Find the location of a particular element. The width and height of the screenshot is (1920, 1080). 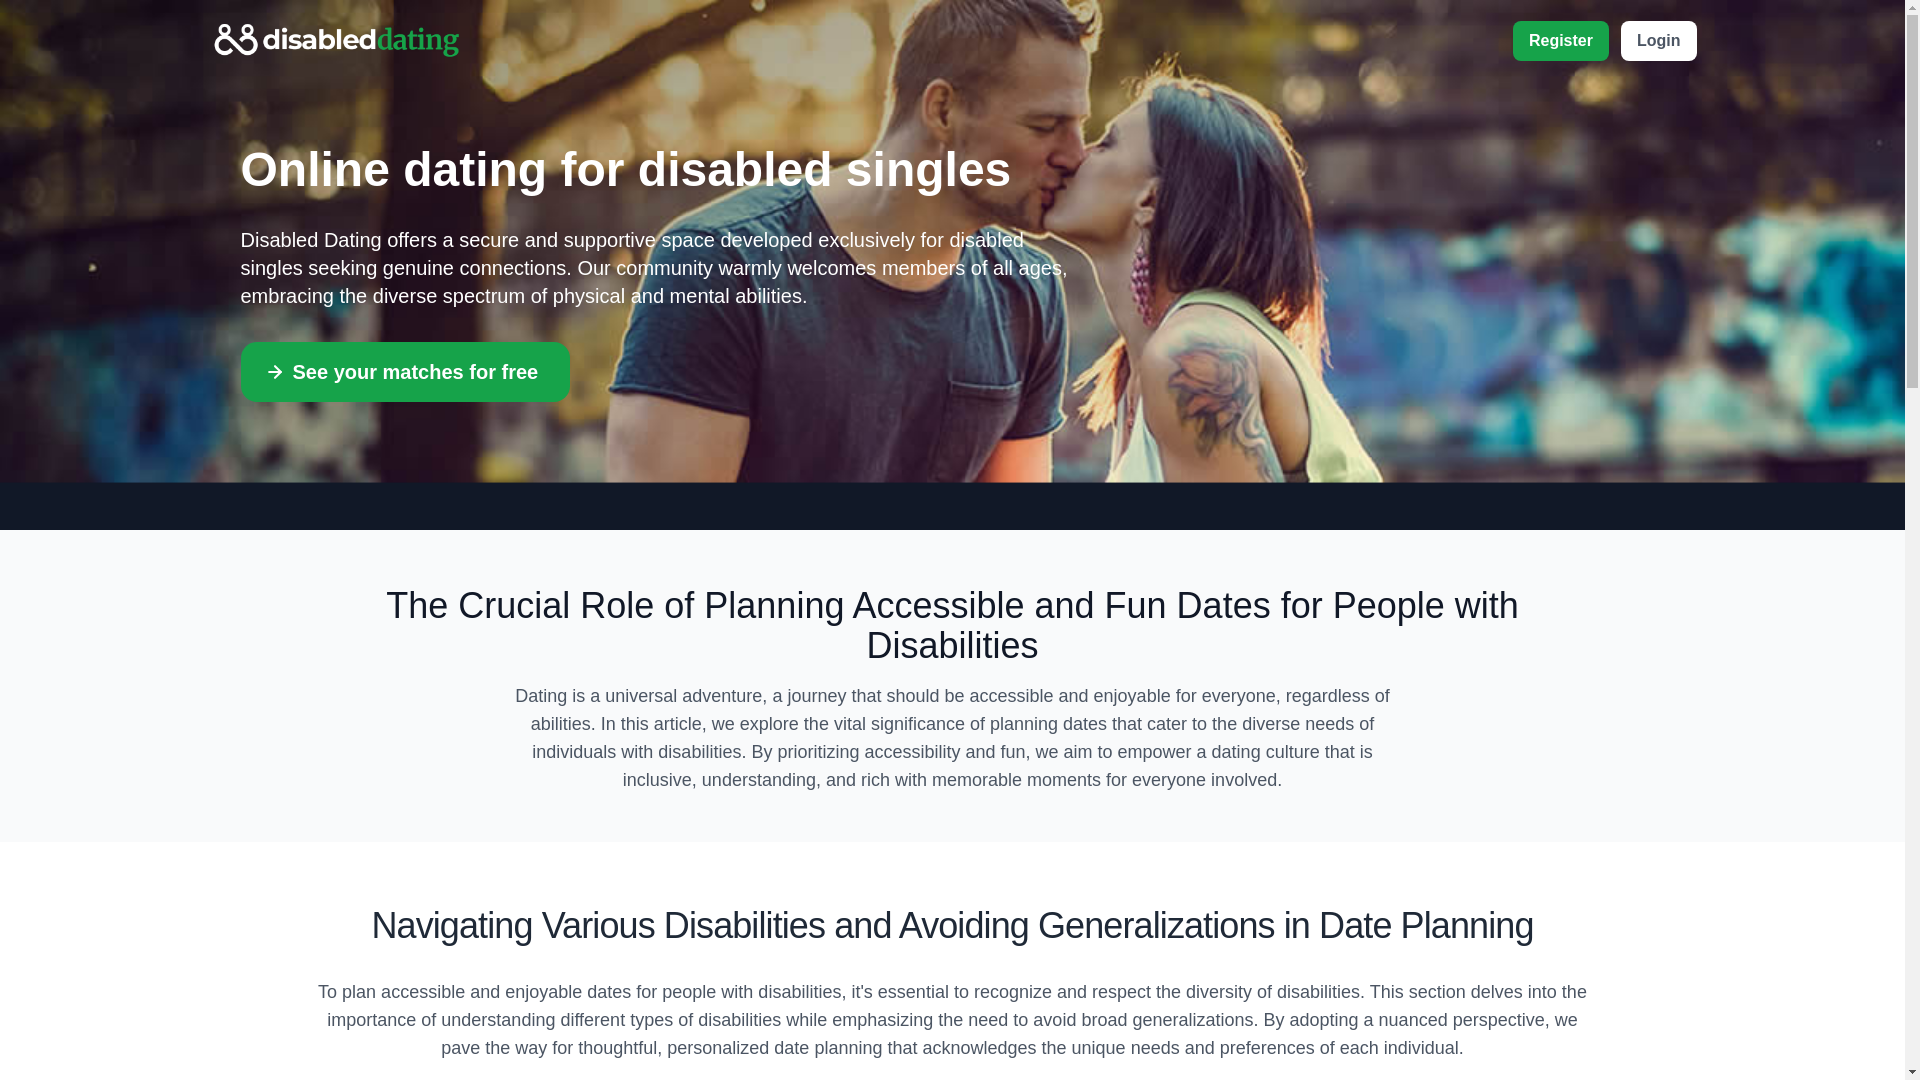

Log in is located at coordinates (1560, 40).